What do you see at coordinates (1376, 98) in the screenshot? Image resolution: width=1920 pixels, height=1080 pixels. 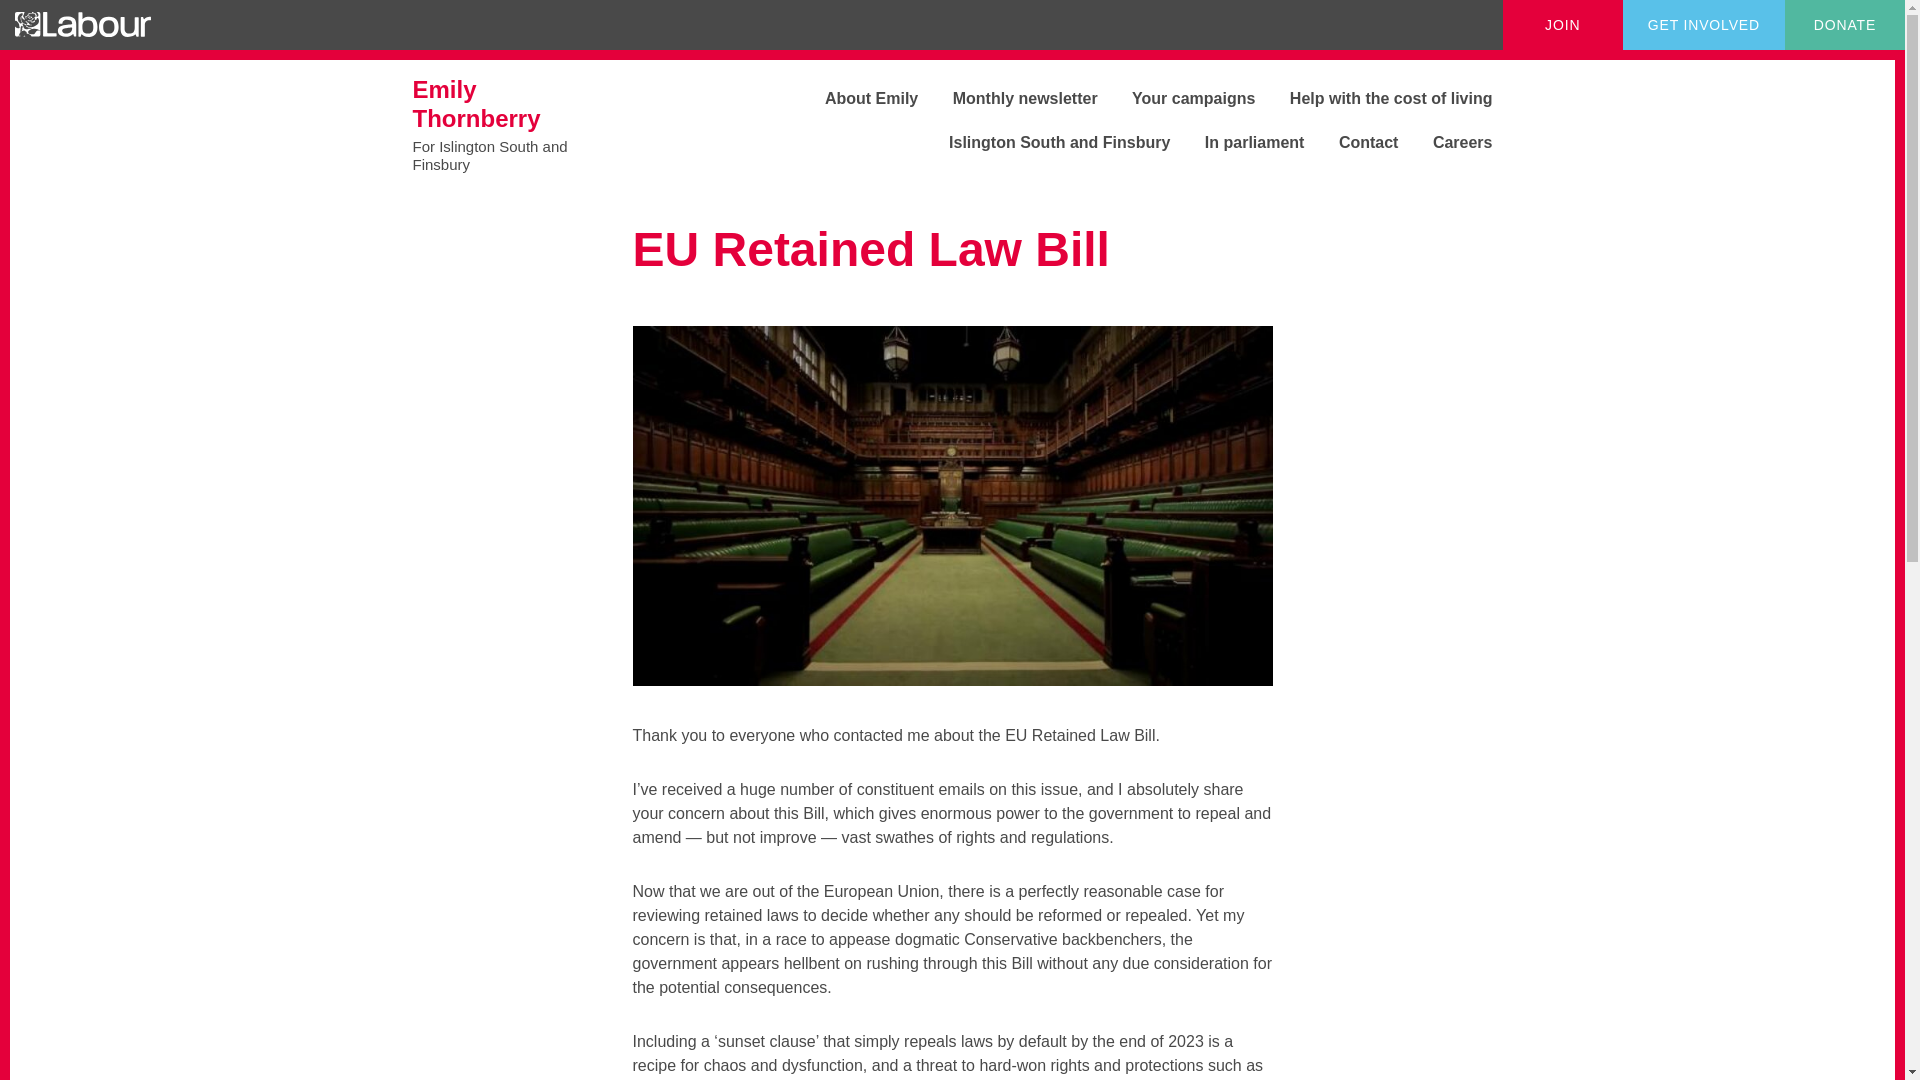 I see `Help with the cost of living` at bounding box center [1376, 98].